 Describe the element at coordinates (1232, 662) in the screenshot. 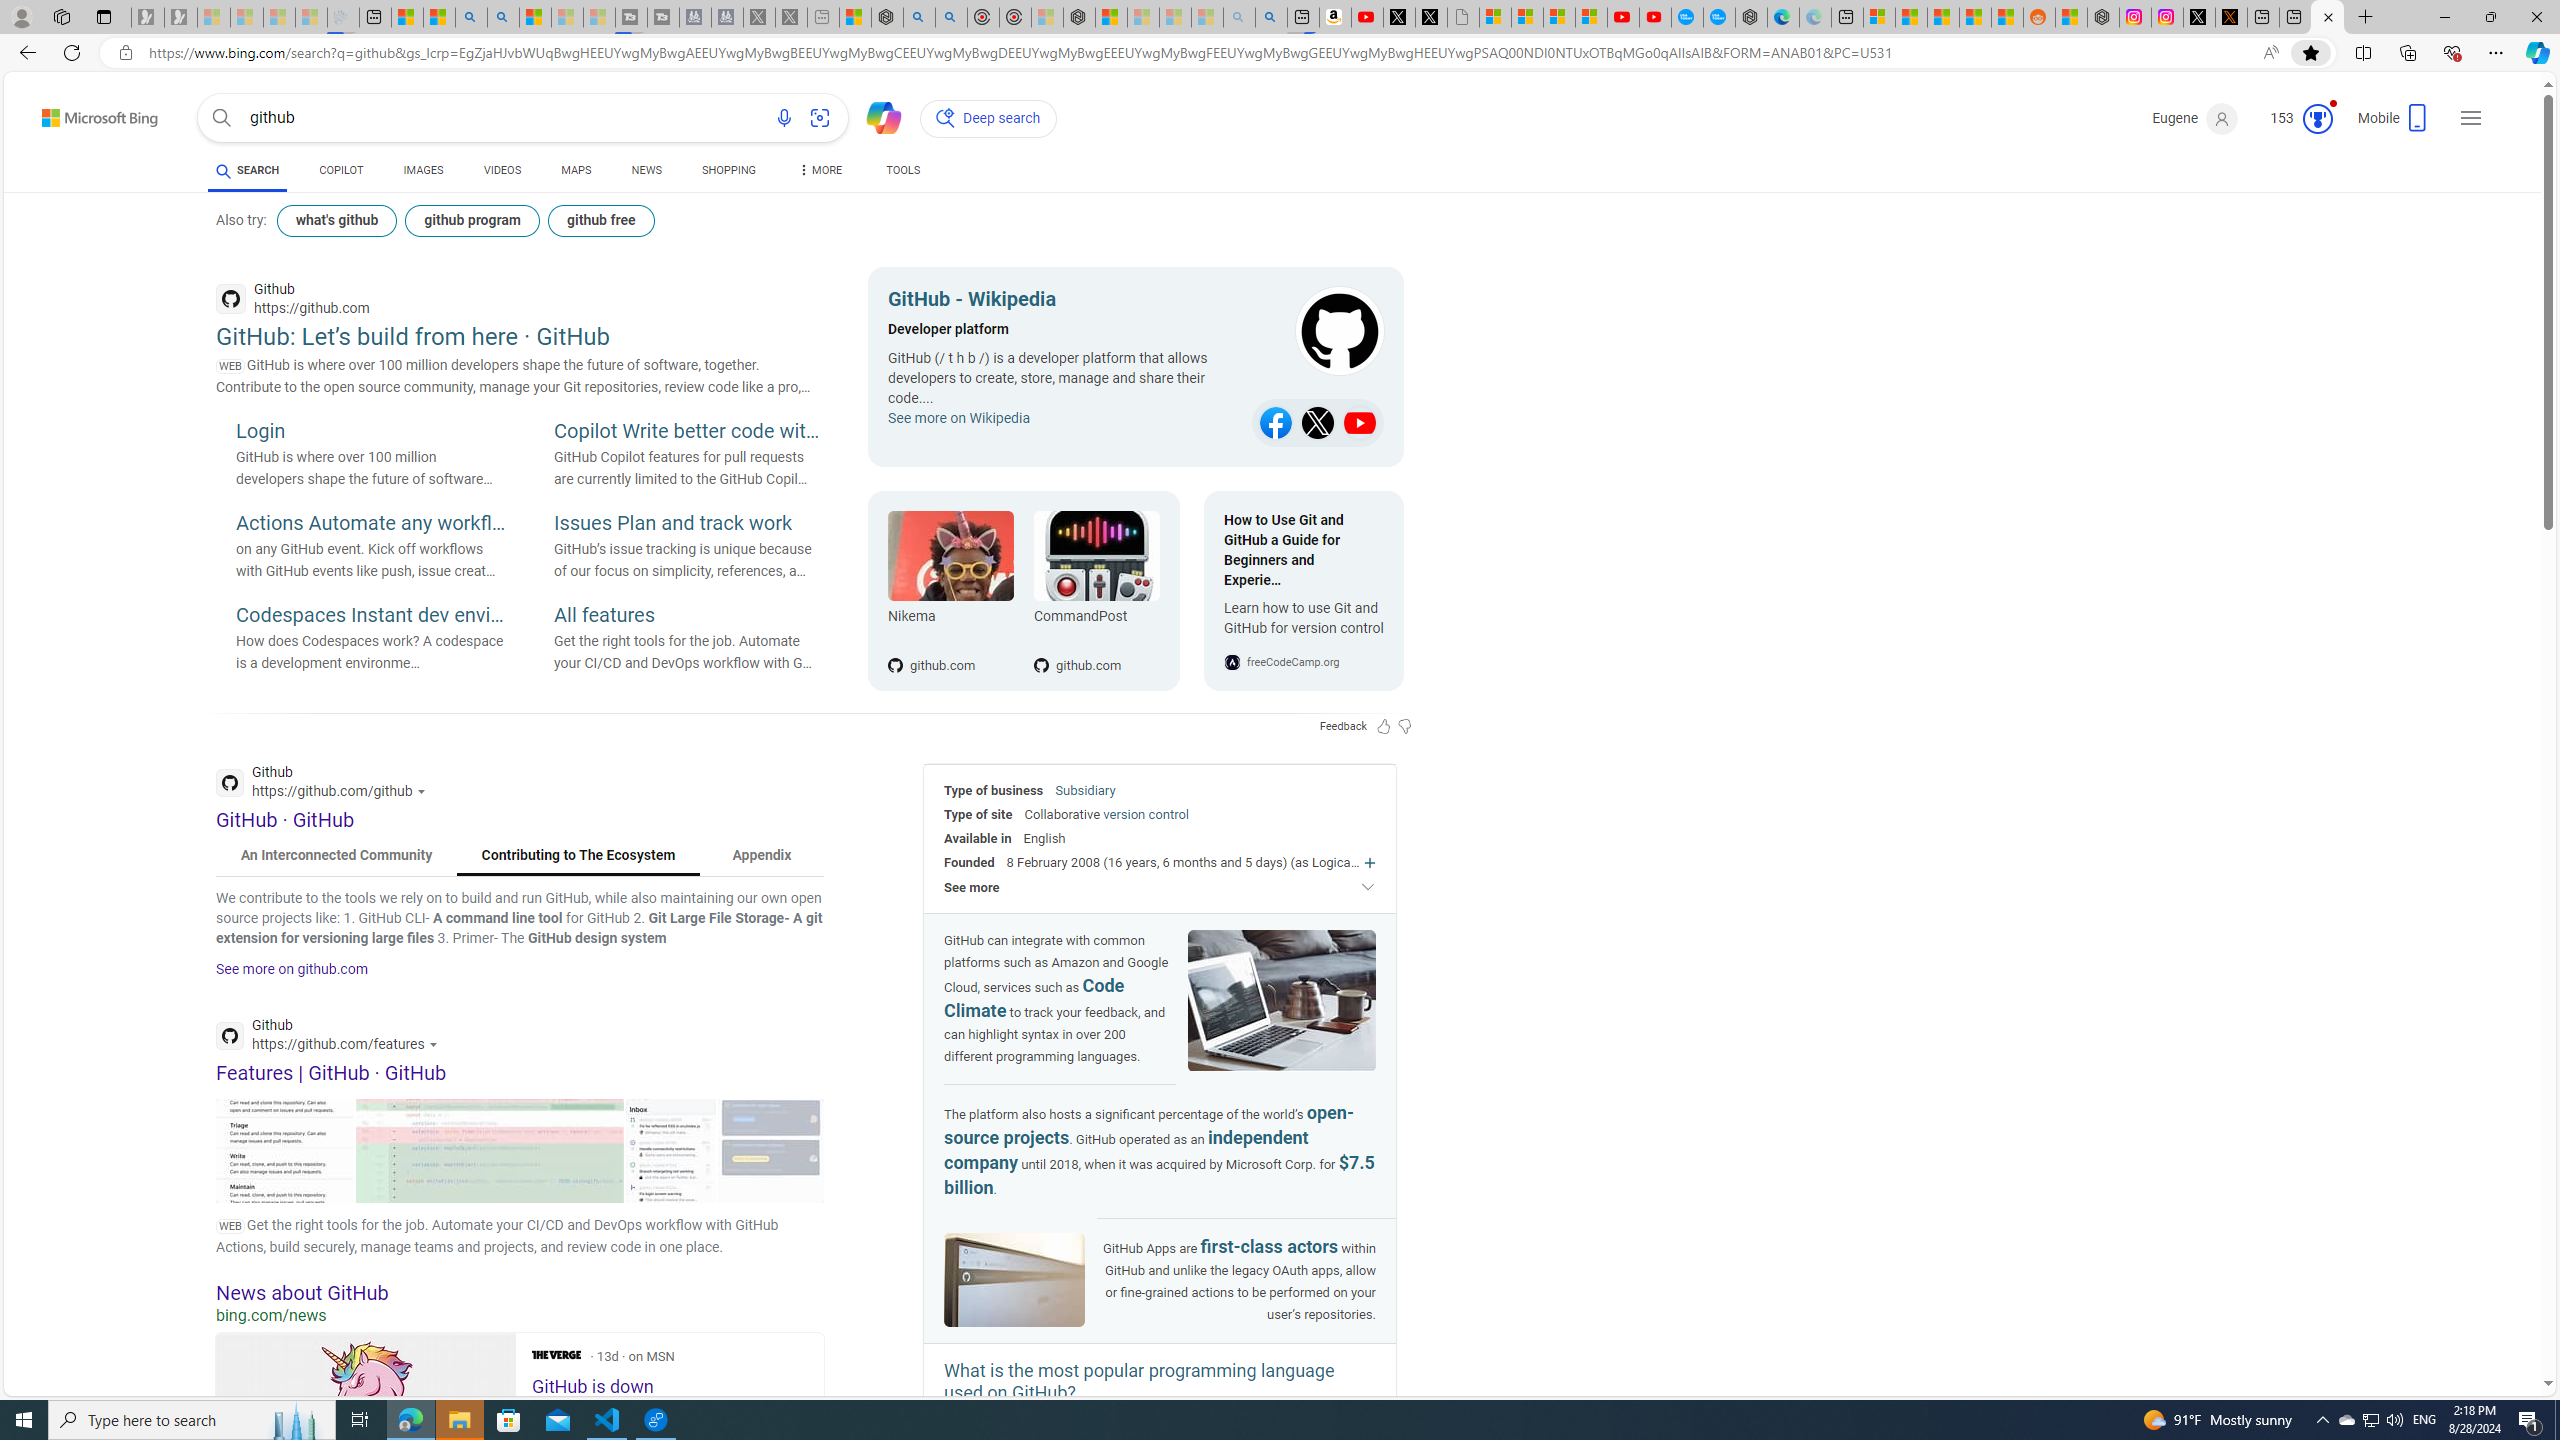

I see `Global Web Icon` at that location.